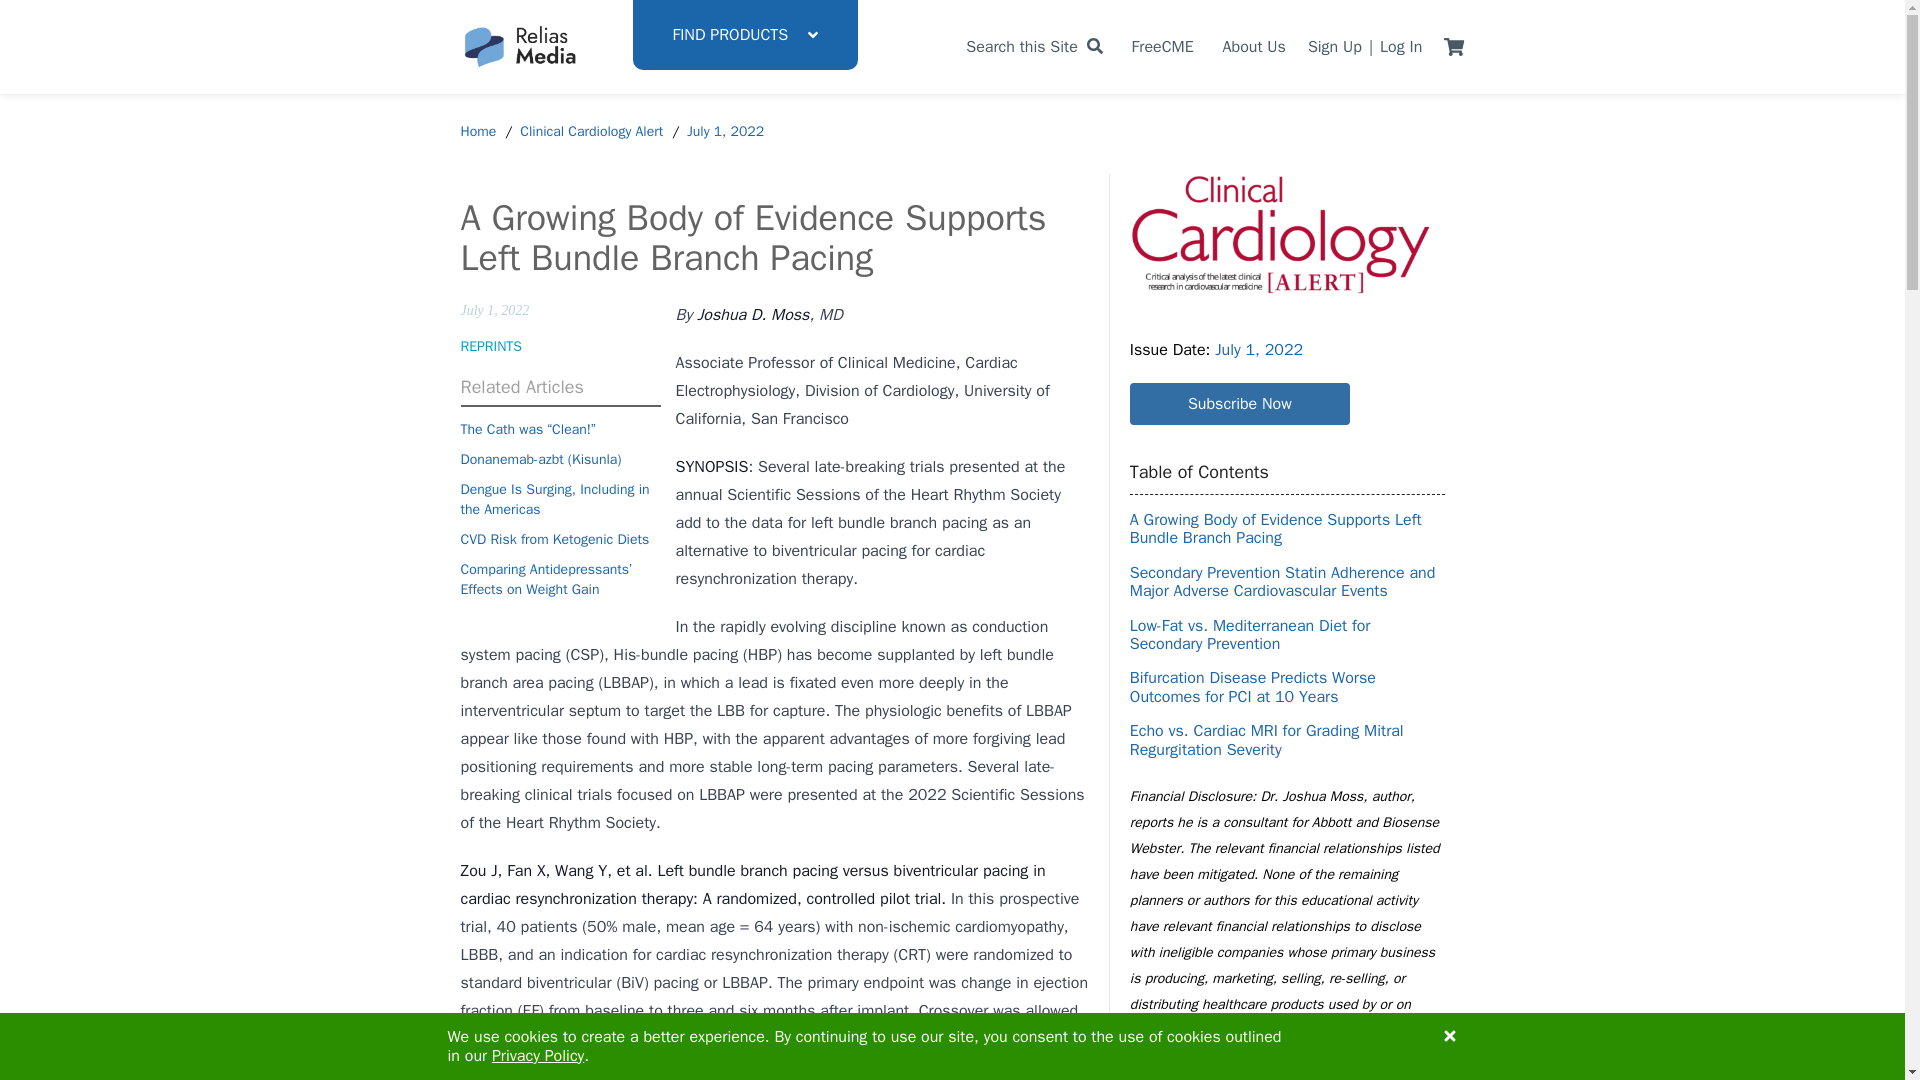 The width and height of the screenshot is (1920, 1080). Describe the element at coordinates (591, 132) in the screenshot. I see `Clinical Cardiology Alert` at that location.